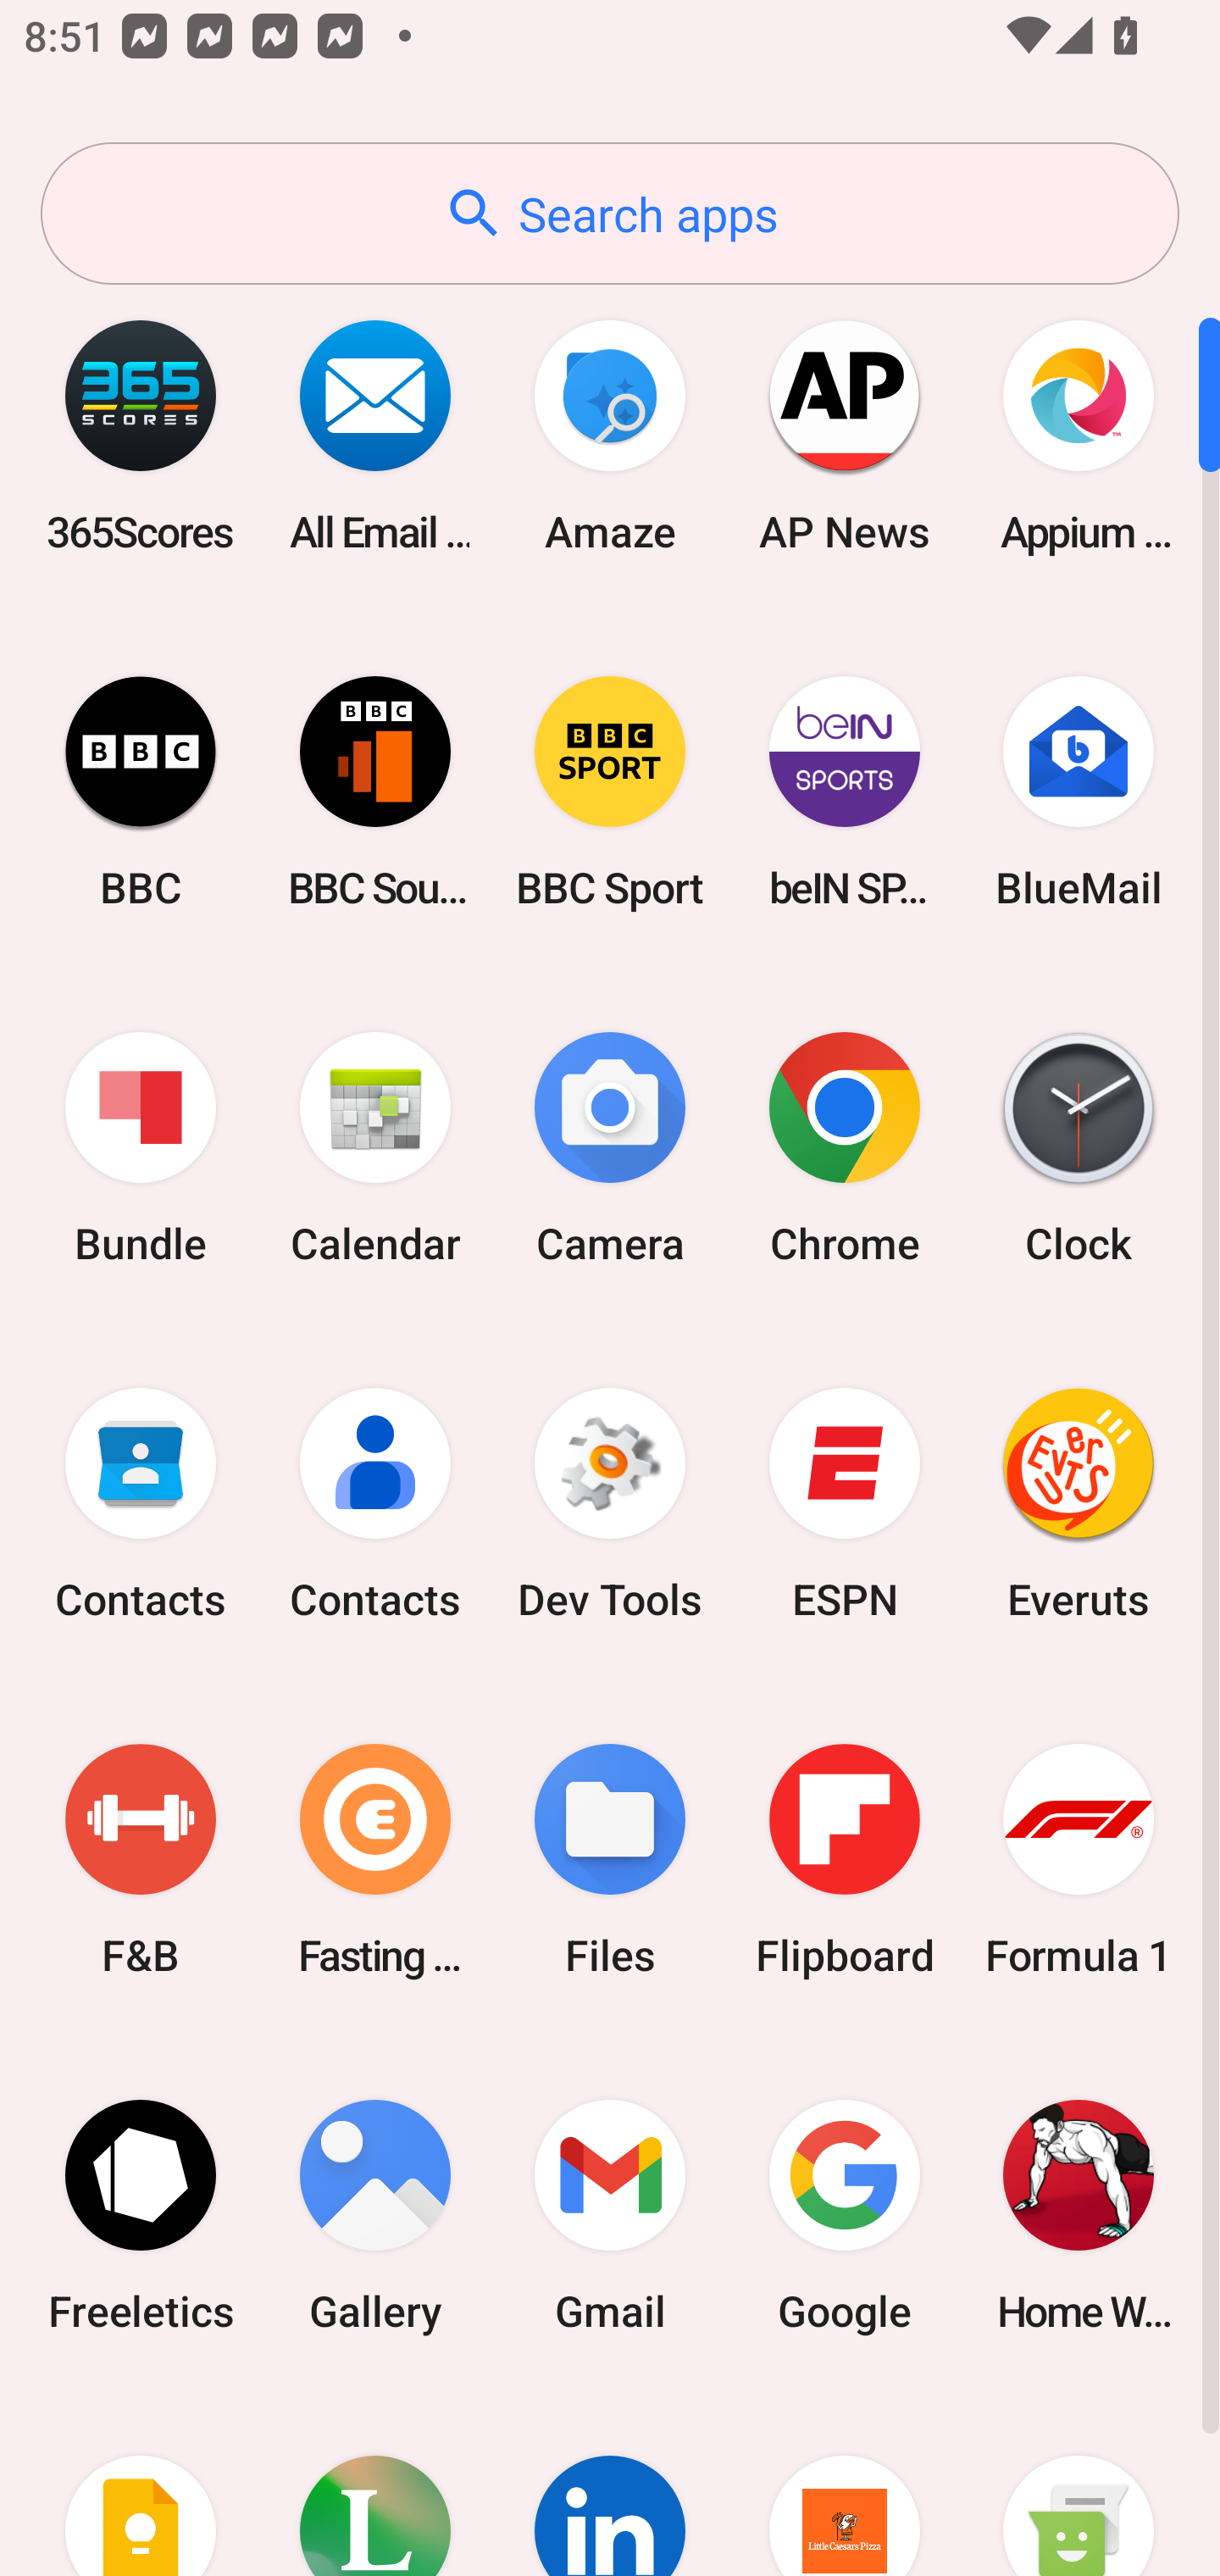  What do you see at coordinates (610, 2215) in the screenshot?
I see `Gmail` at bounding box center [610, 2215].